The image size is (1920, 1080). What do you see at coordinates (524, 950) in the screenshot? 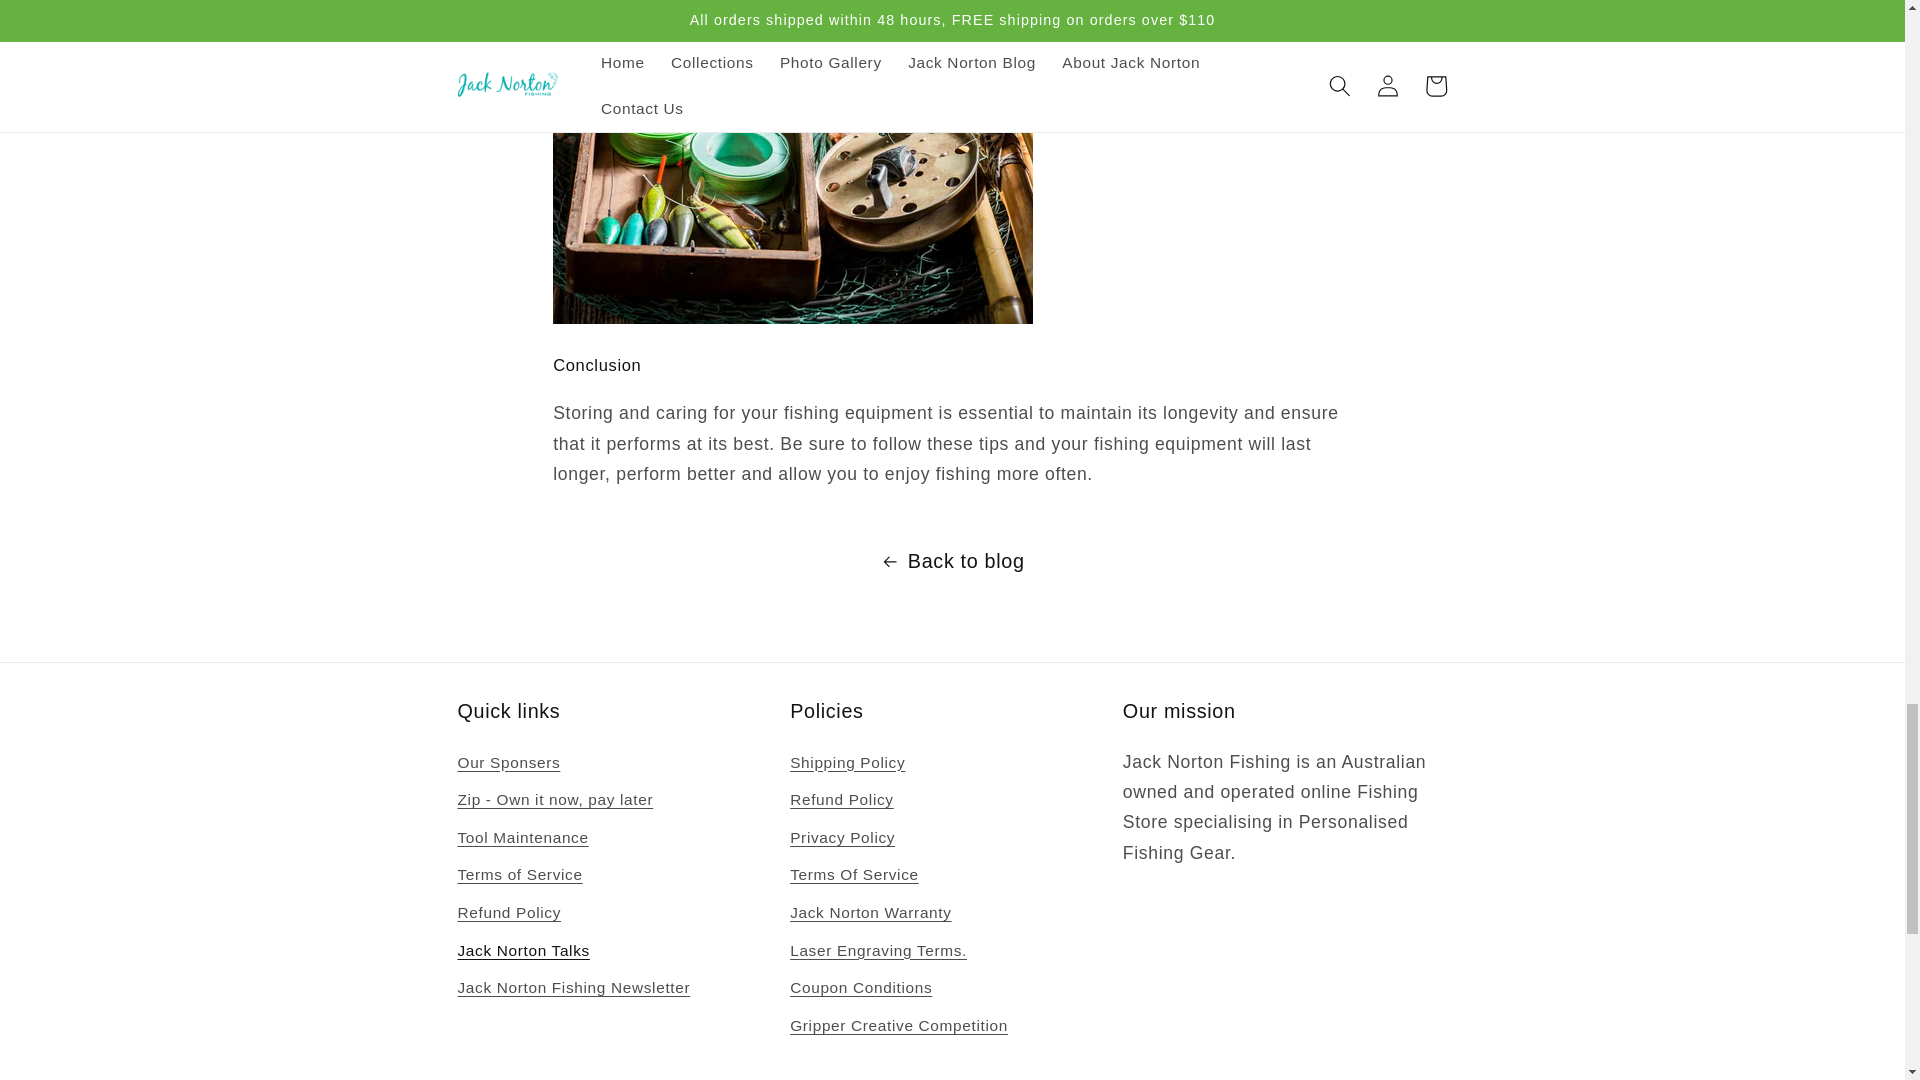
I see `Jack Norton Talks` at bounding box center [524, 950].